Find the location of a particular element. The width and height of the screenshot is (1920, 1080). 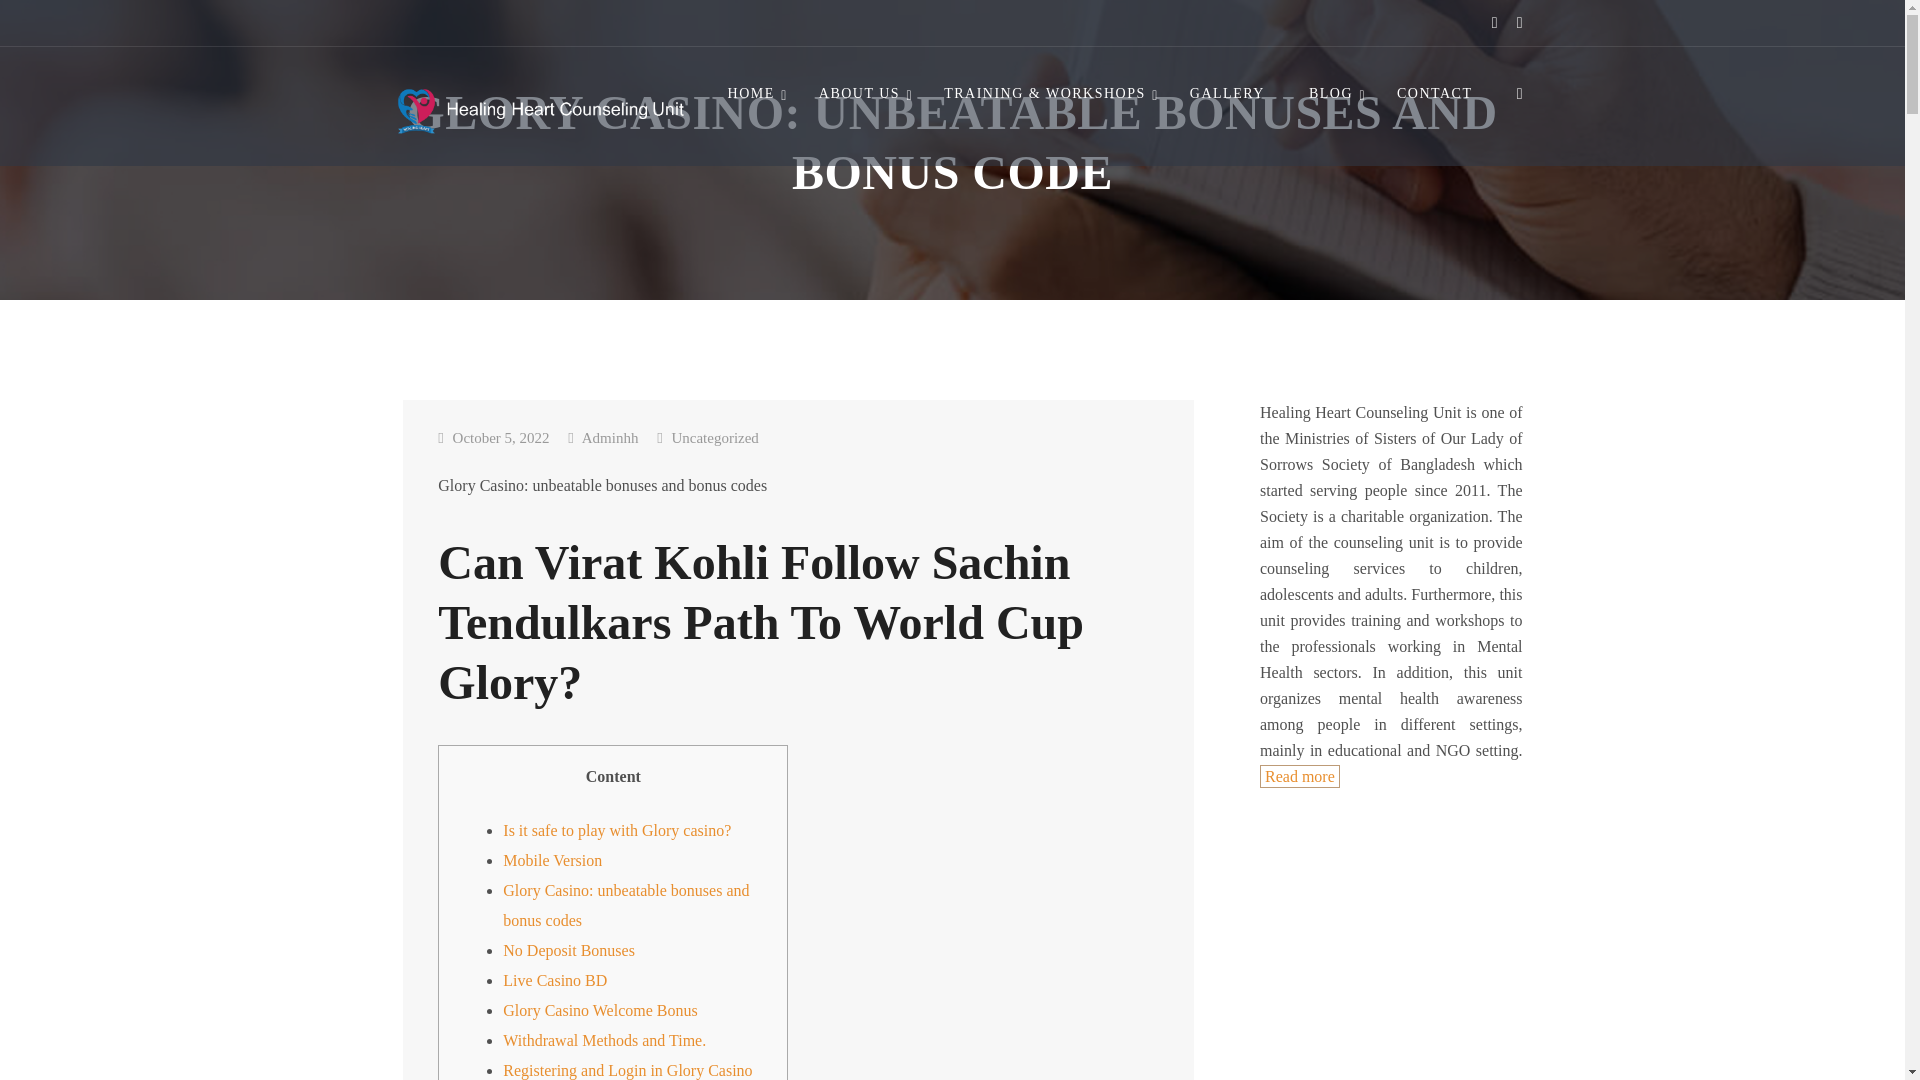

ABOUT US is located at coordinates (860, 94).